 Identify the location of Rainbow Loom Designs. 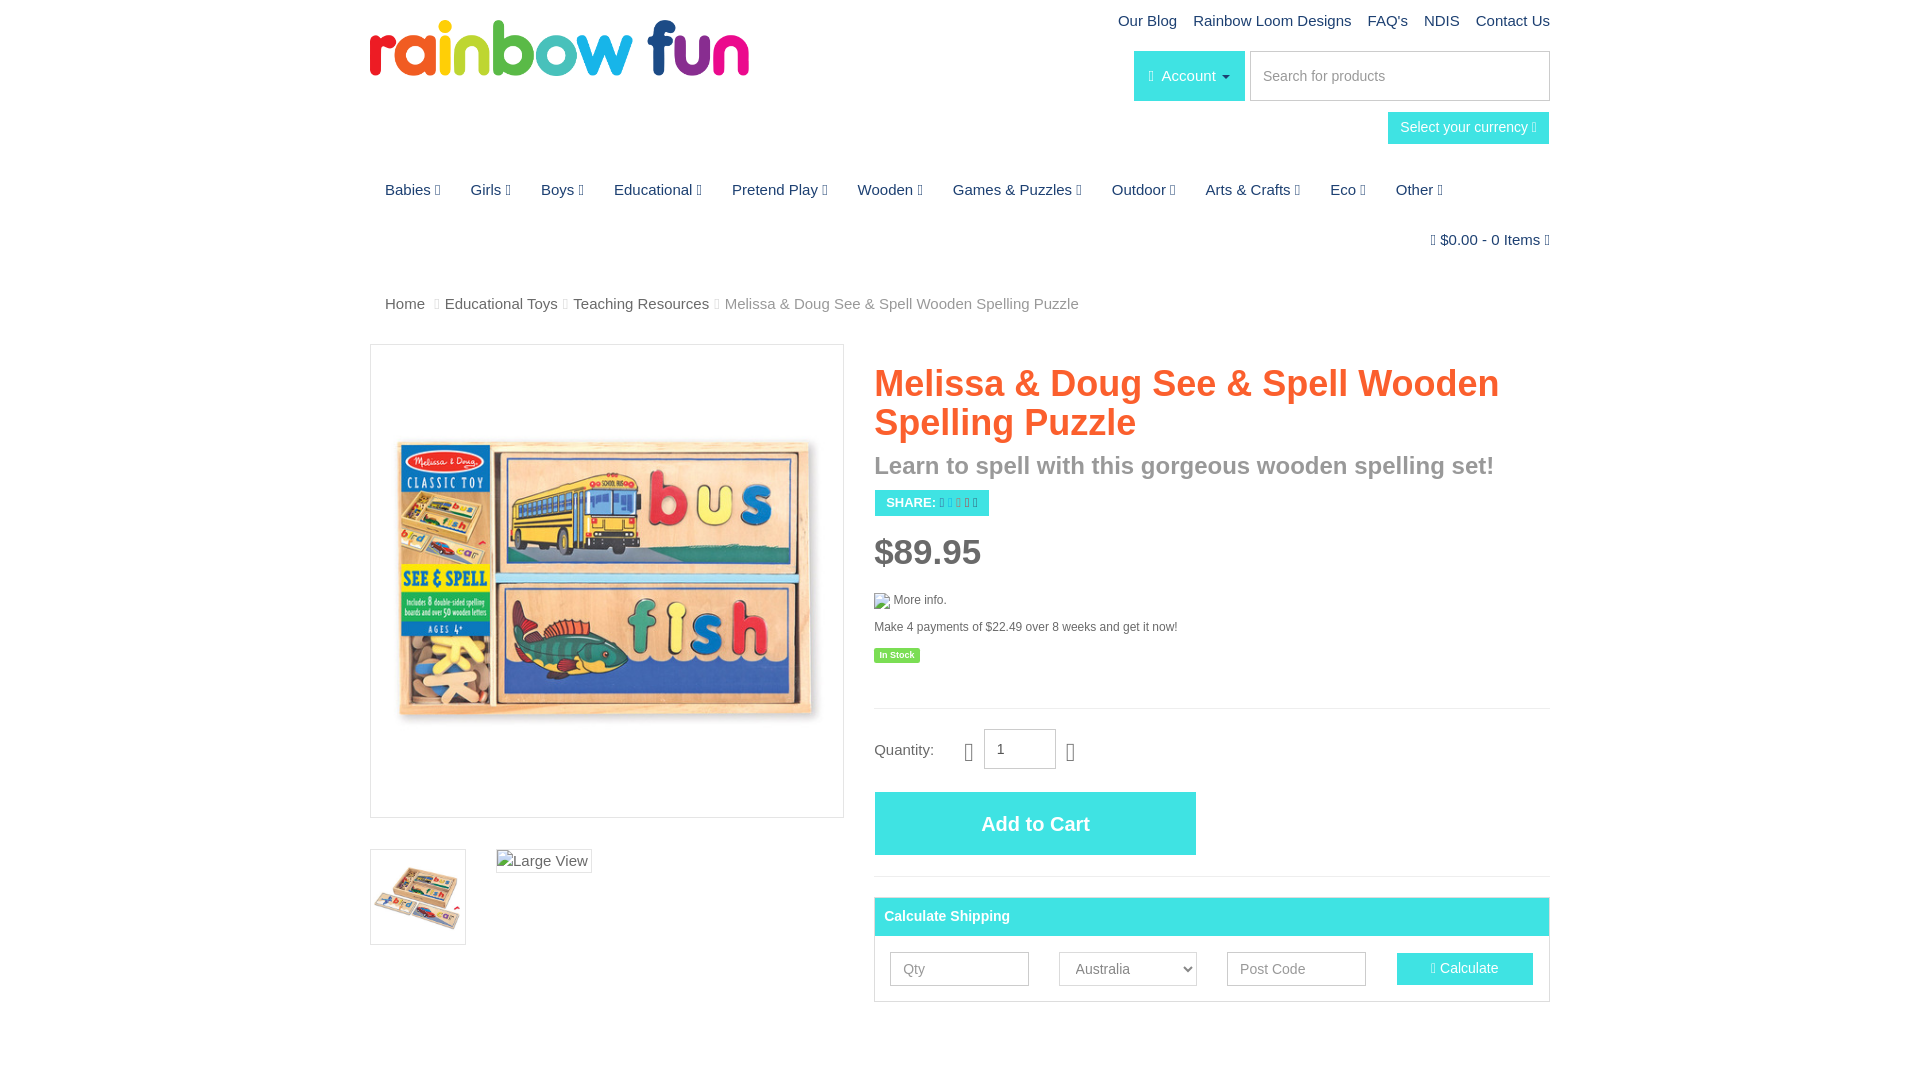
(1272, 20).